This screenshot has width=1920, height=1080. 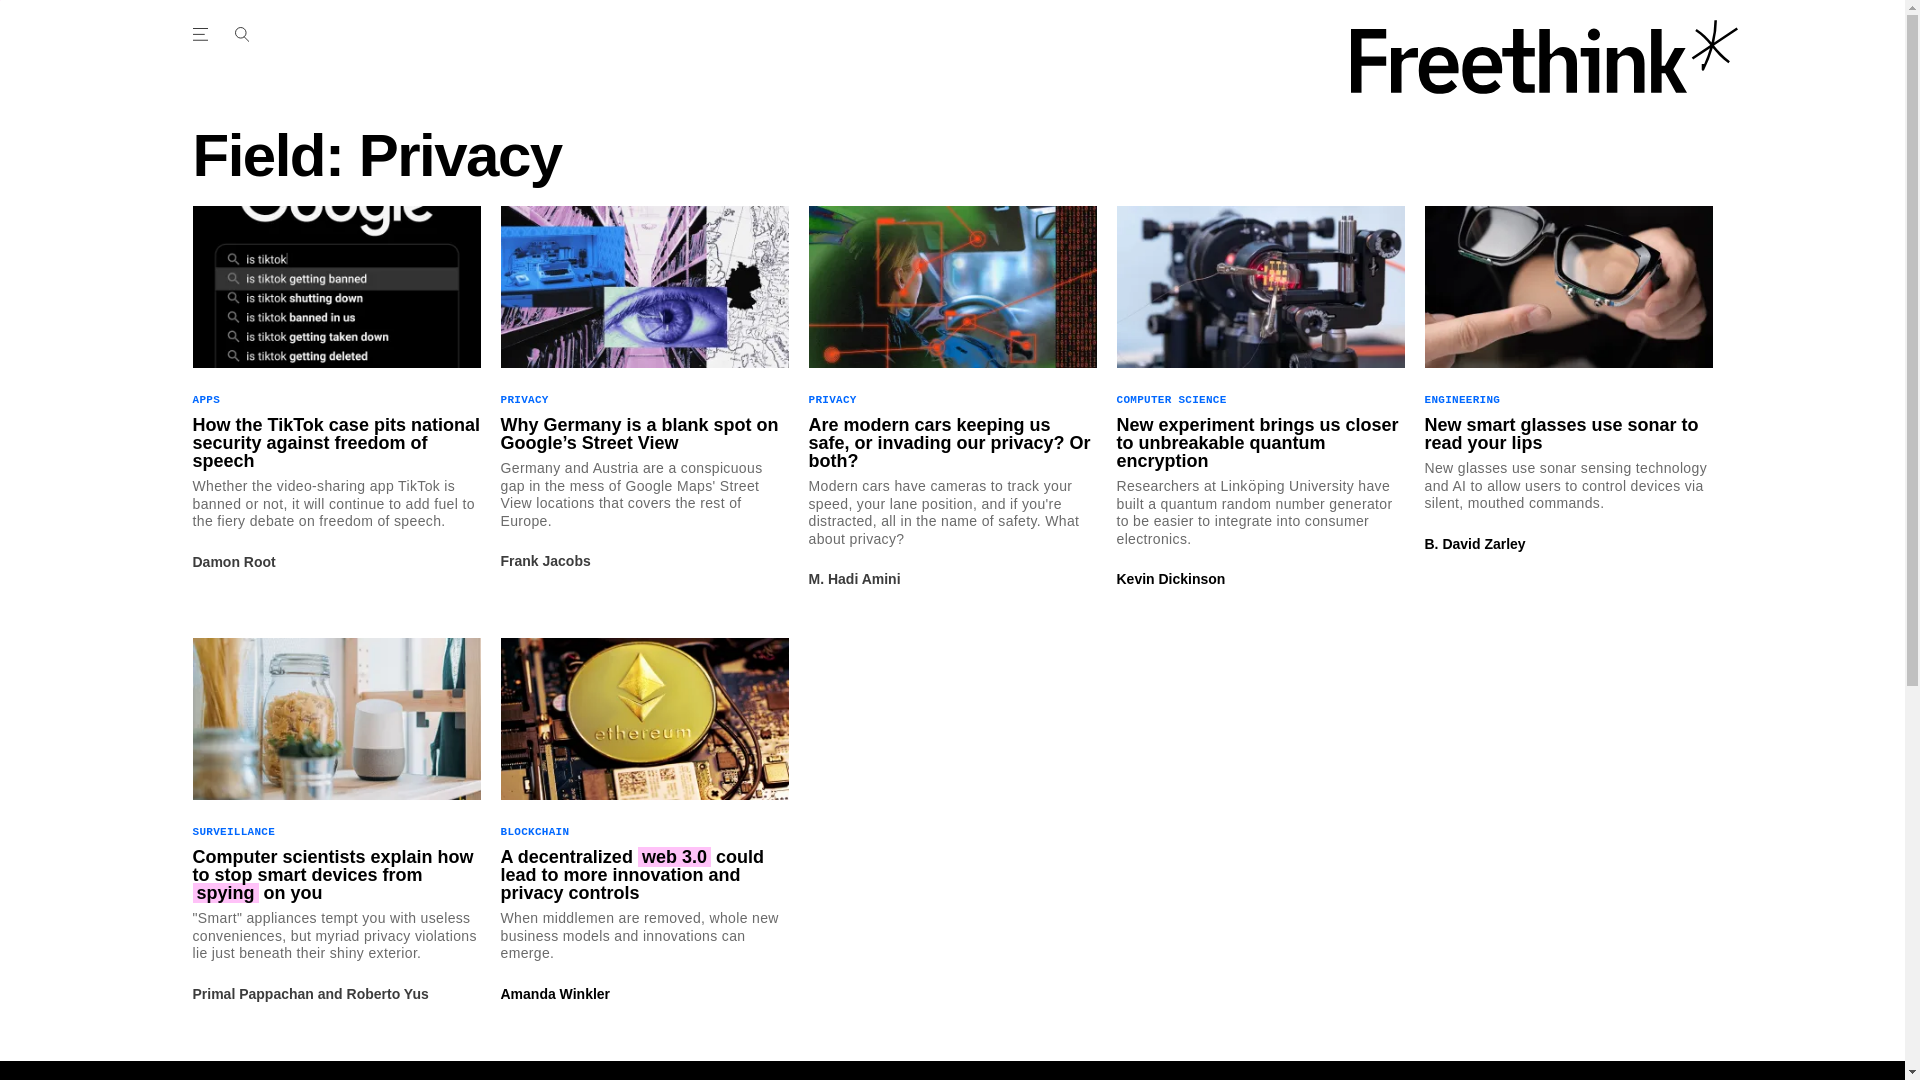 What do you see at coordinates (1170, 400) in the screenshot?
I see `COMPUTER SCIENCE` at bounding box center [1170, 400].